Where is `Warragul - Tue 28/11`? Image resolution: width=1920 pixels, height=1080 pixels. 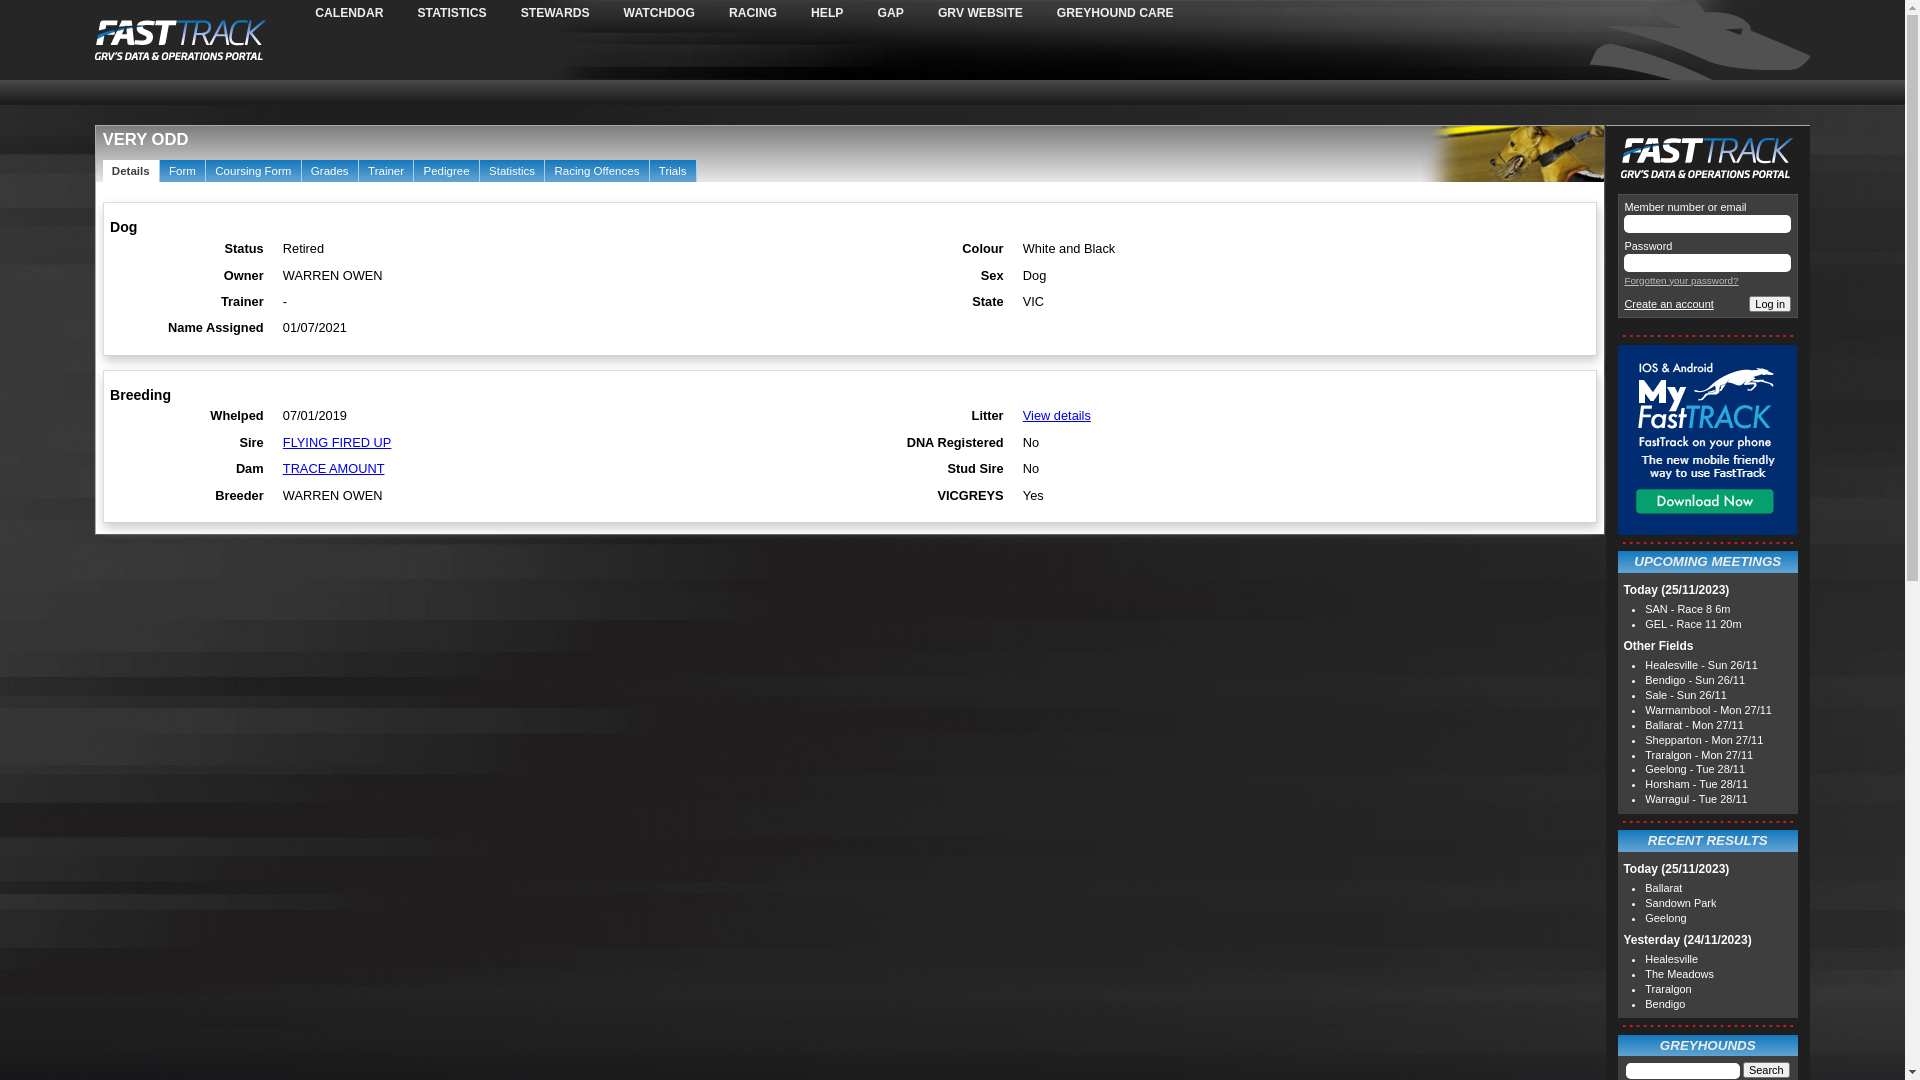
Warragul - Tue 28/11 is located at coordinates (1696, 799).